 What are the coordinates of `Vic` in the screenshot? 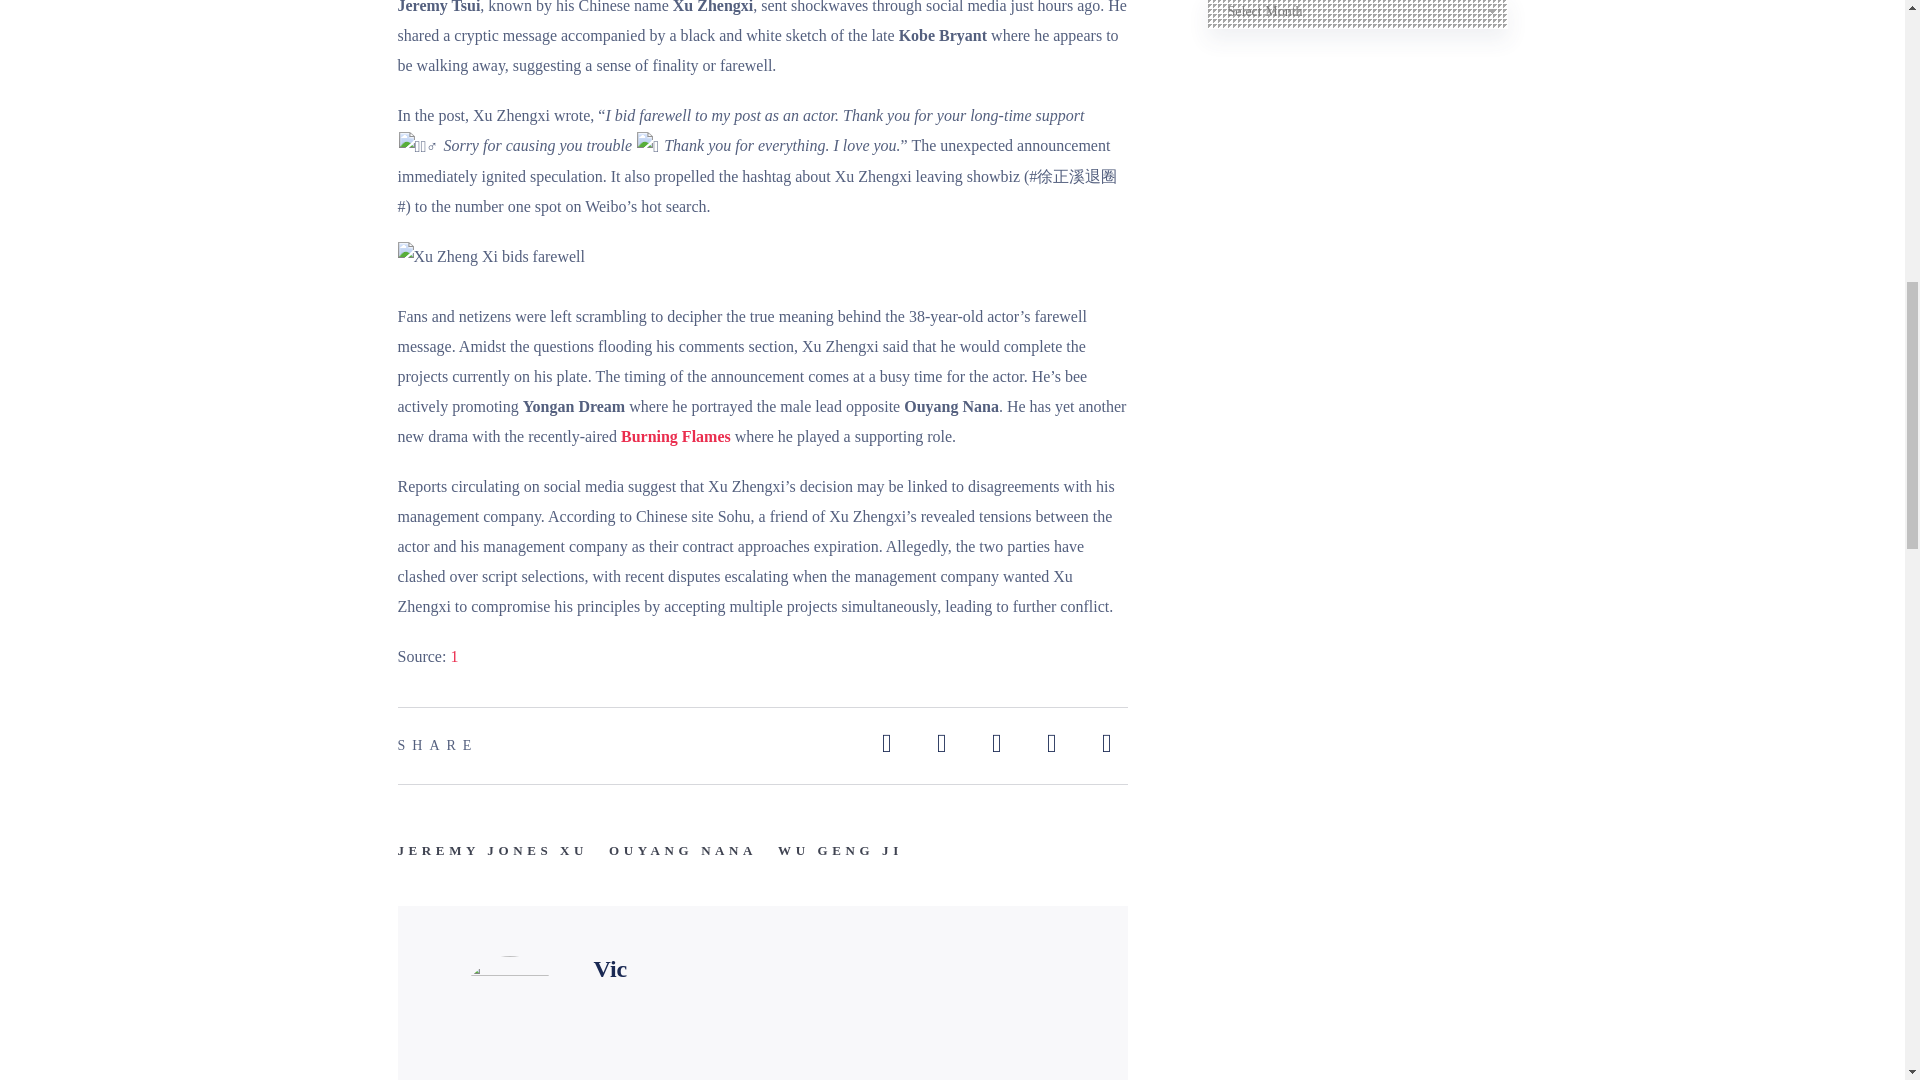 It's located at (610, 968).